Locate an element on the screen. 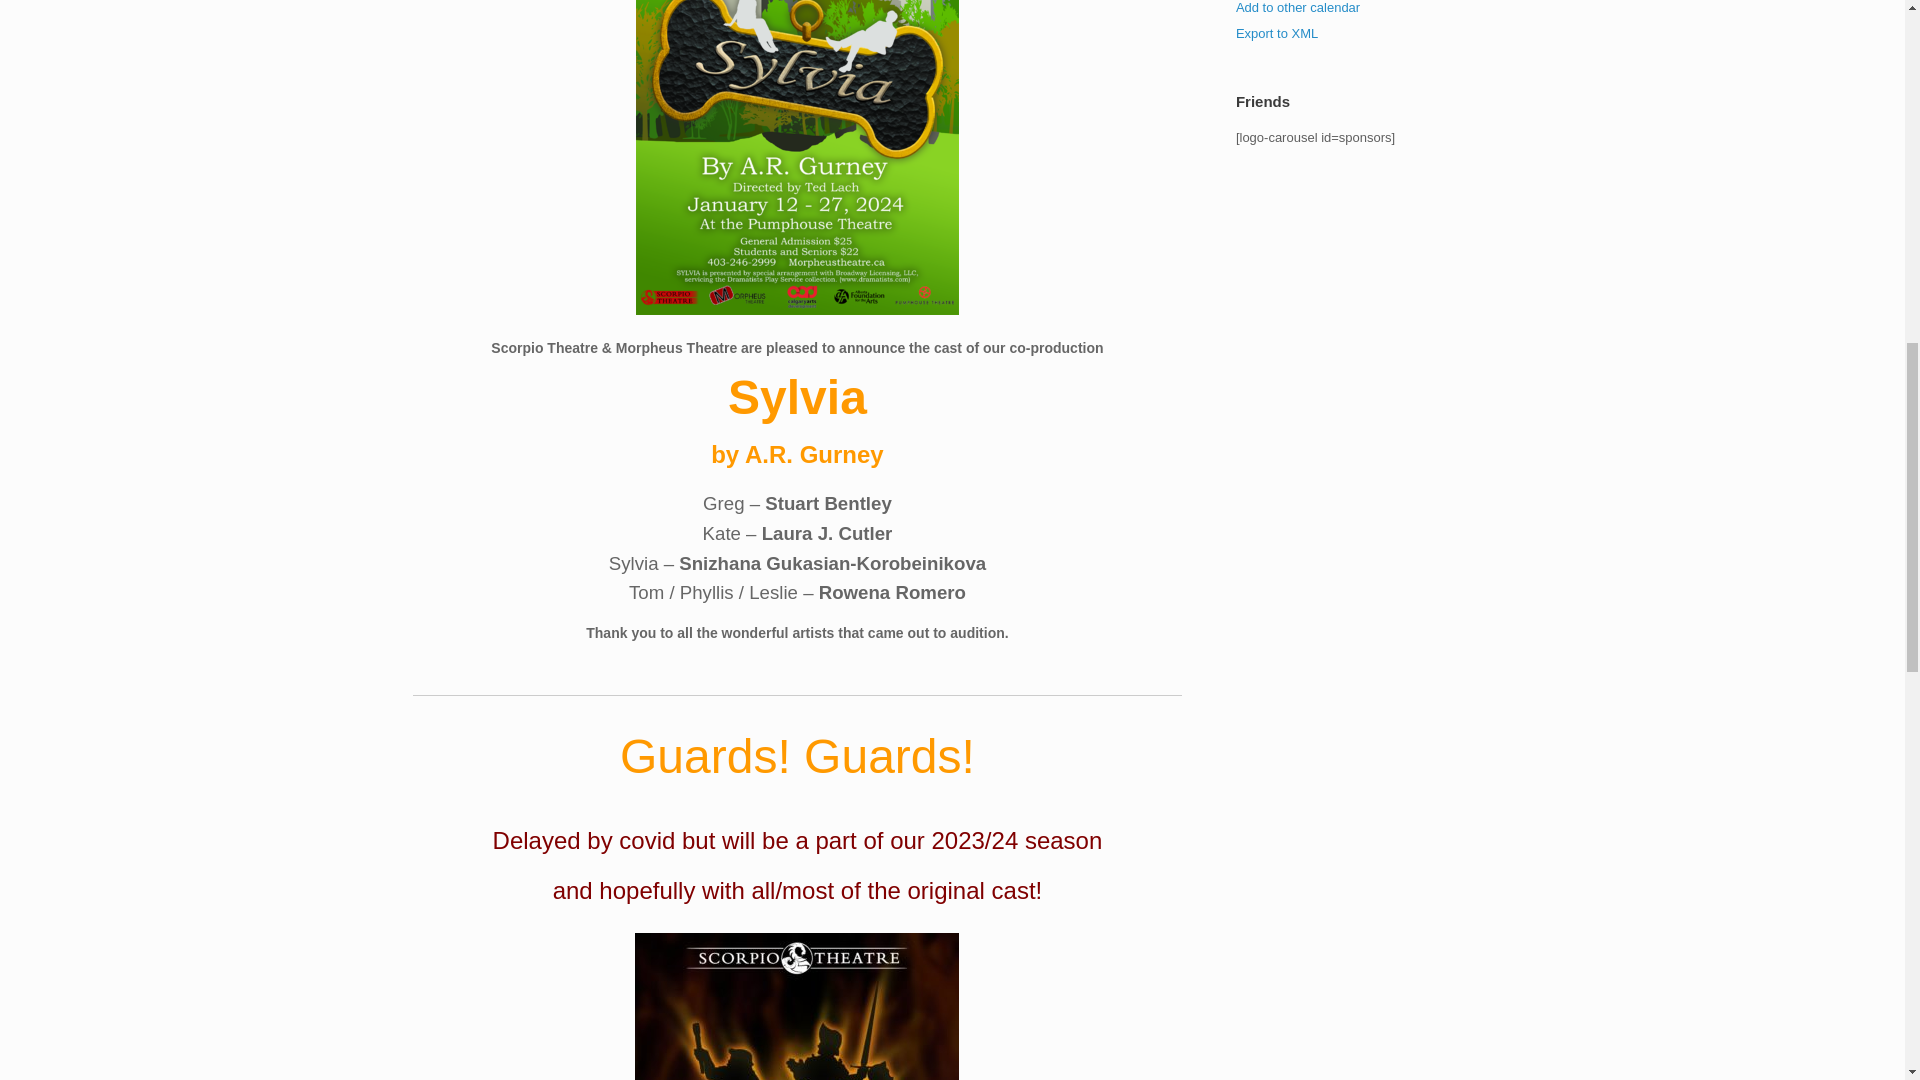 The width and height of the screenshot is (1920, 1080). Add to other calendar is located at coordinates (1298, 8).